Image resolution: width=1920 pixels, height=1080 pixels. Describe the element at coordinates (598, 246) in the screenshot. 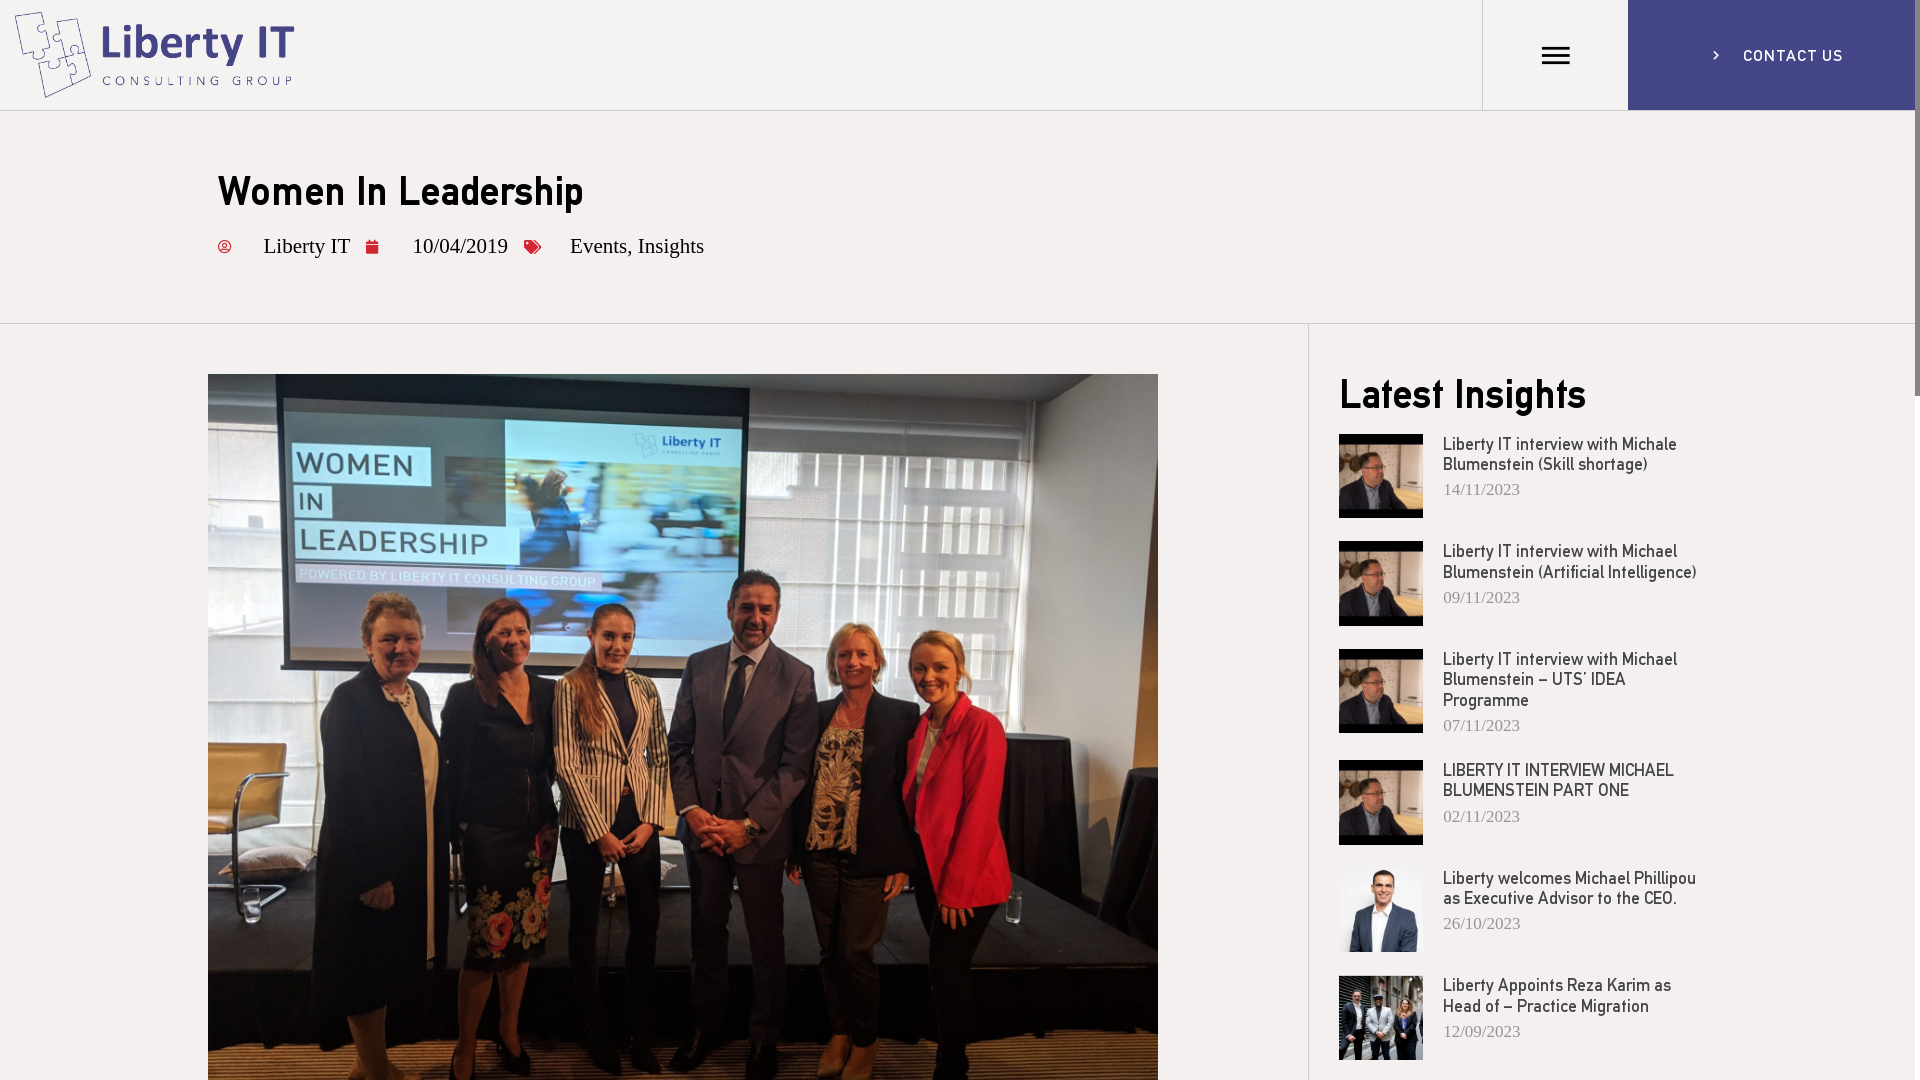

I see `Events` at that location.